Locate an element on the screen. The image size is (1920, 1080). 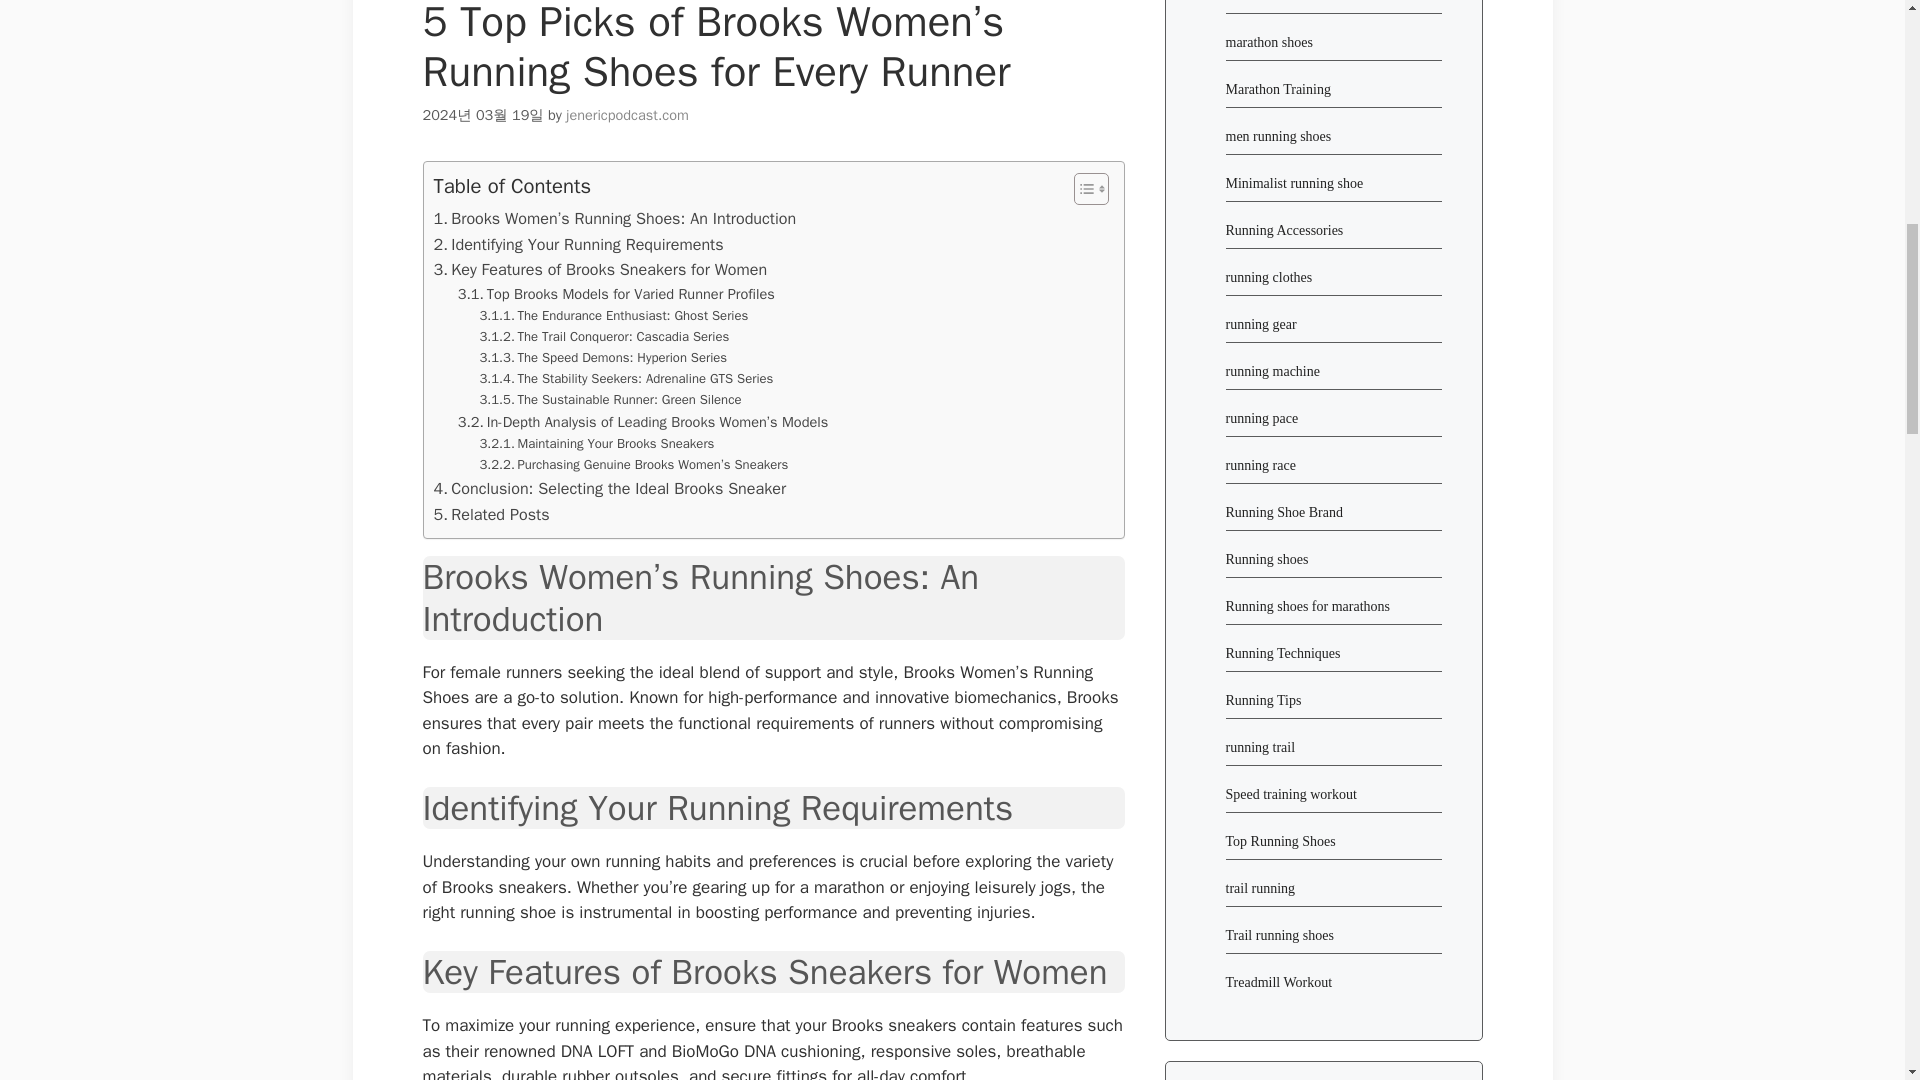
The Endurance Enthusiast: Ghost Series is located at coordinates (614, 316).